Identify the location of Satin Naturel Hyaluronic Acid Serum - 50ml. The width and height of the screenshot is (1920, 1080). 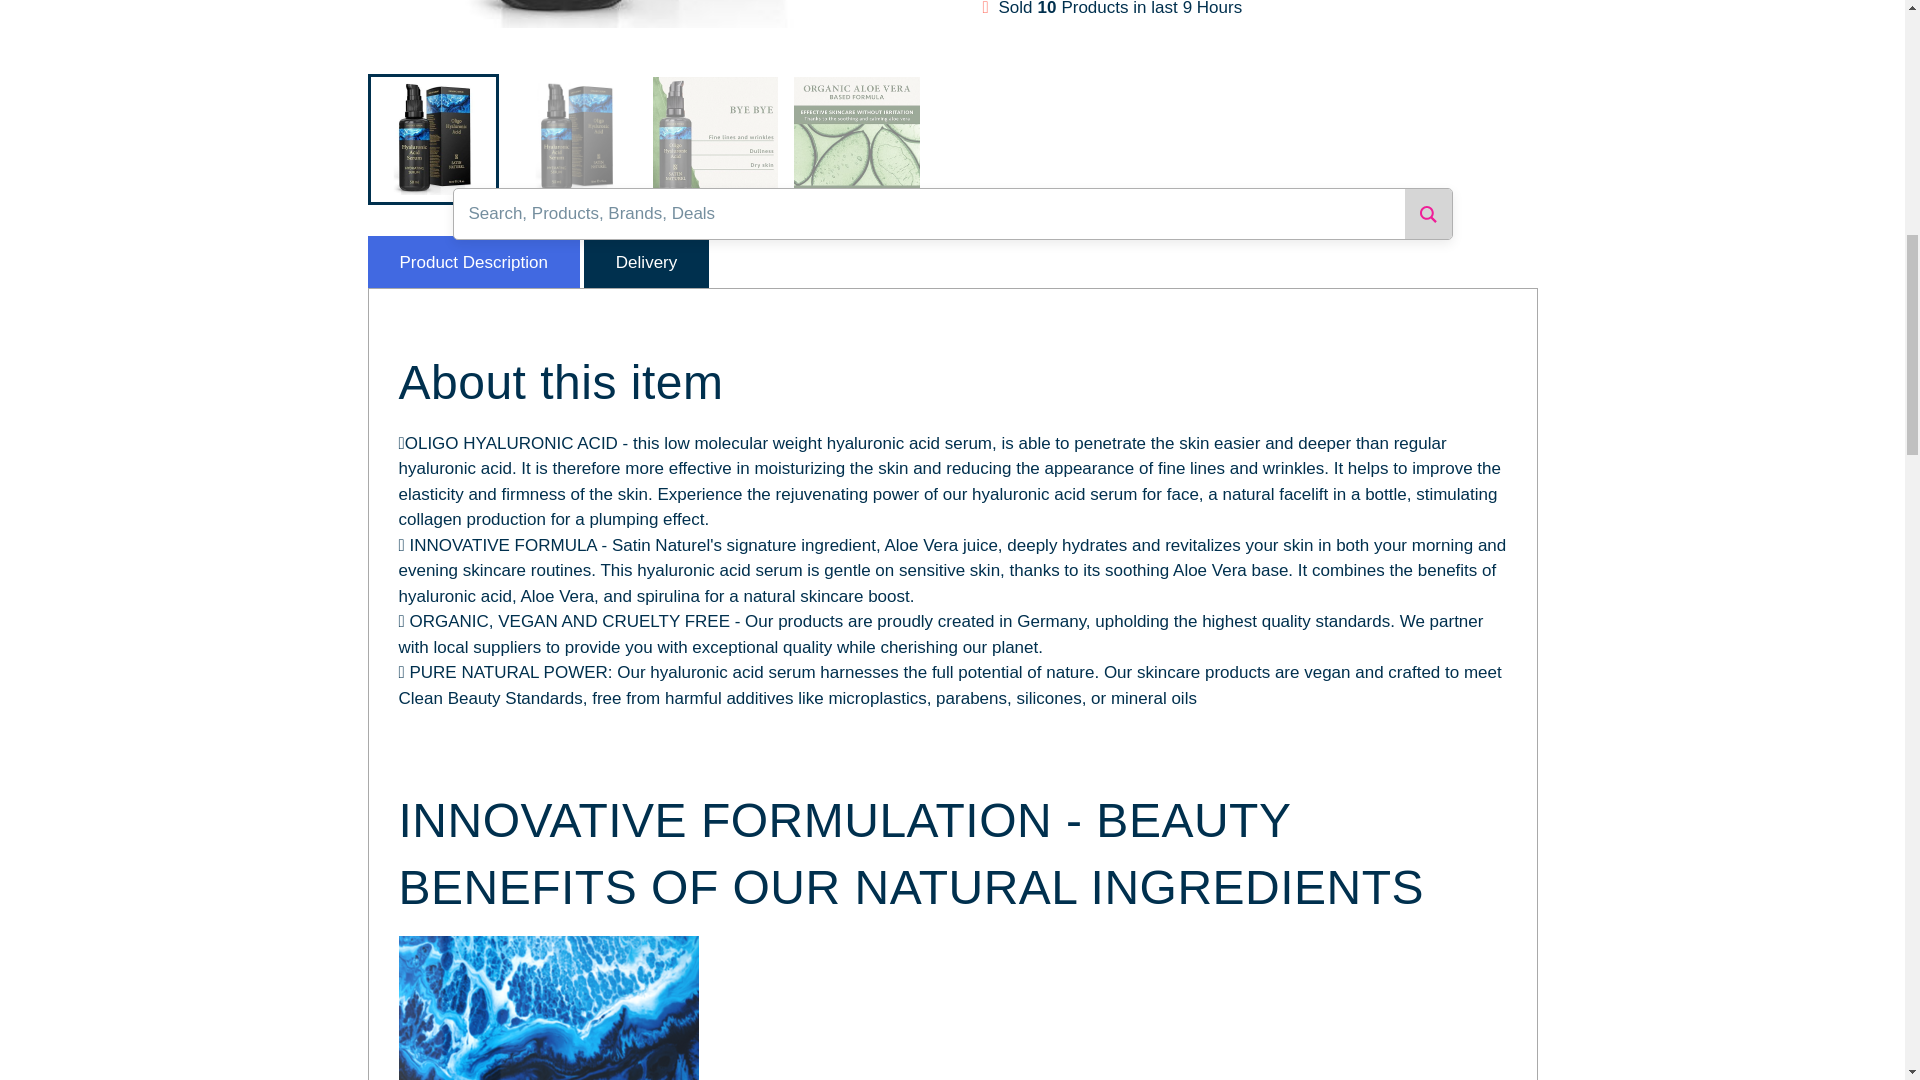
(432, 138).